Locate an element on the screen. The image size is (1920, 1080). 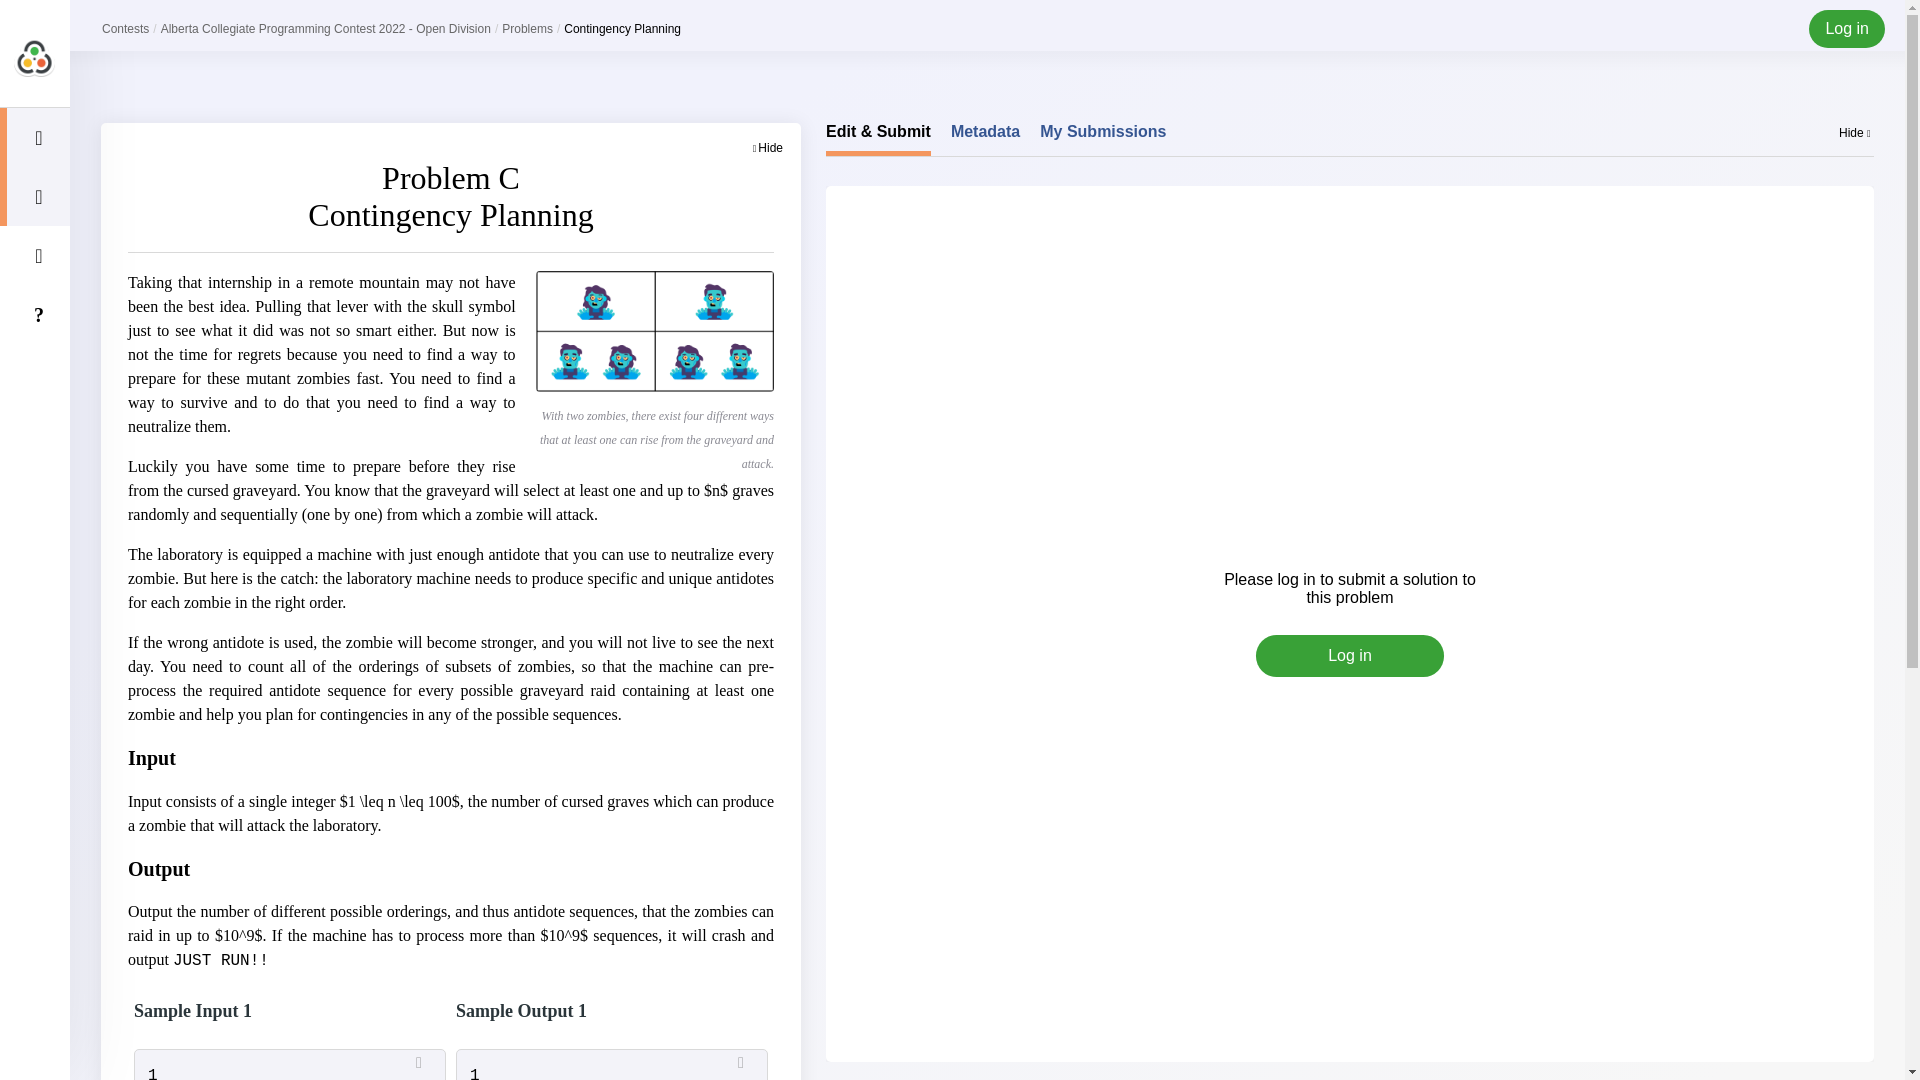
Problems is located at coordinates (34, 196).